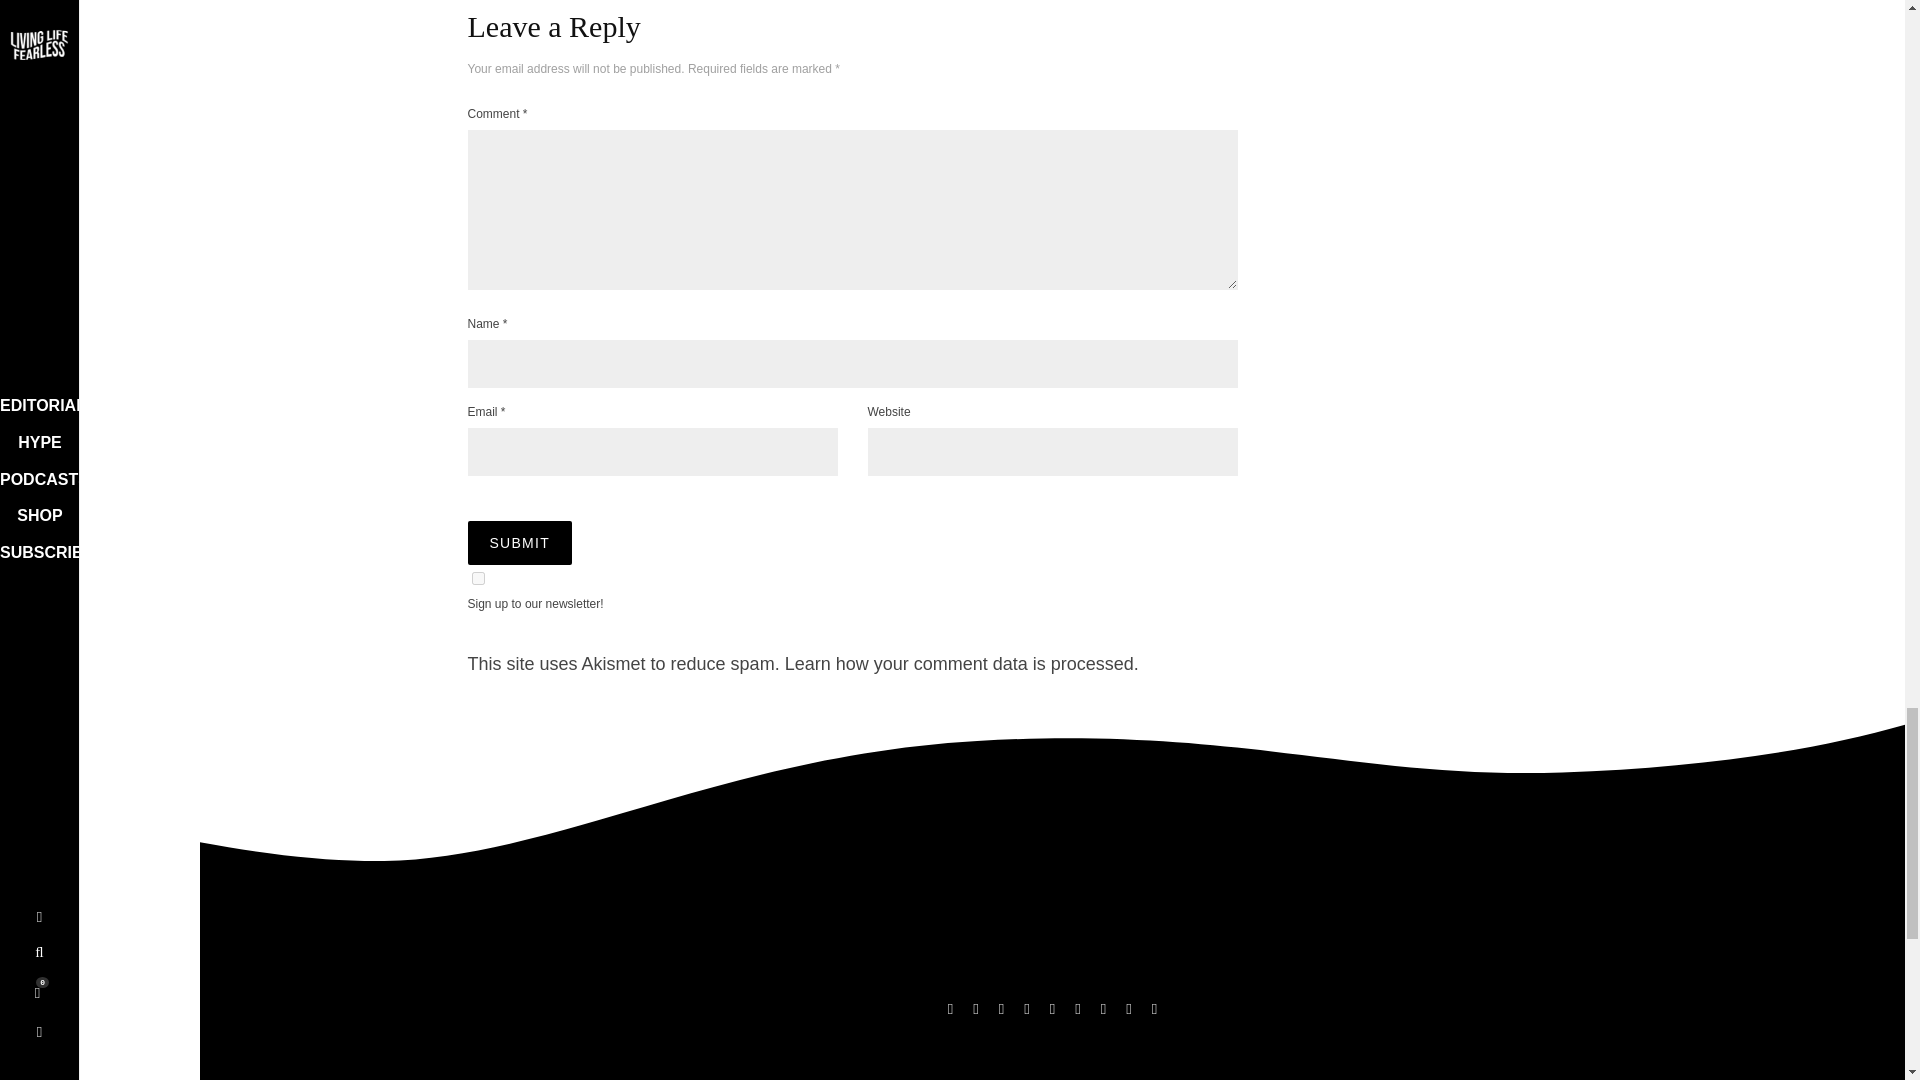 The width and height of the screenshot is (1920, 1080). I want to click on 1, so click(478, 578).